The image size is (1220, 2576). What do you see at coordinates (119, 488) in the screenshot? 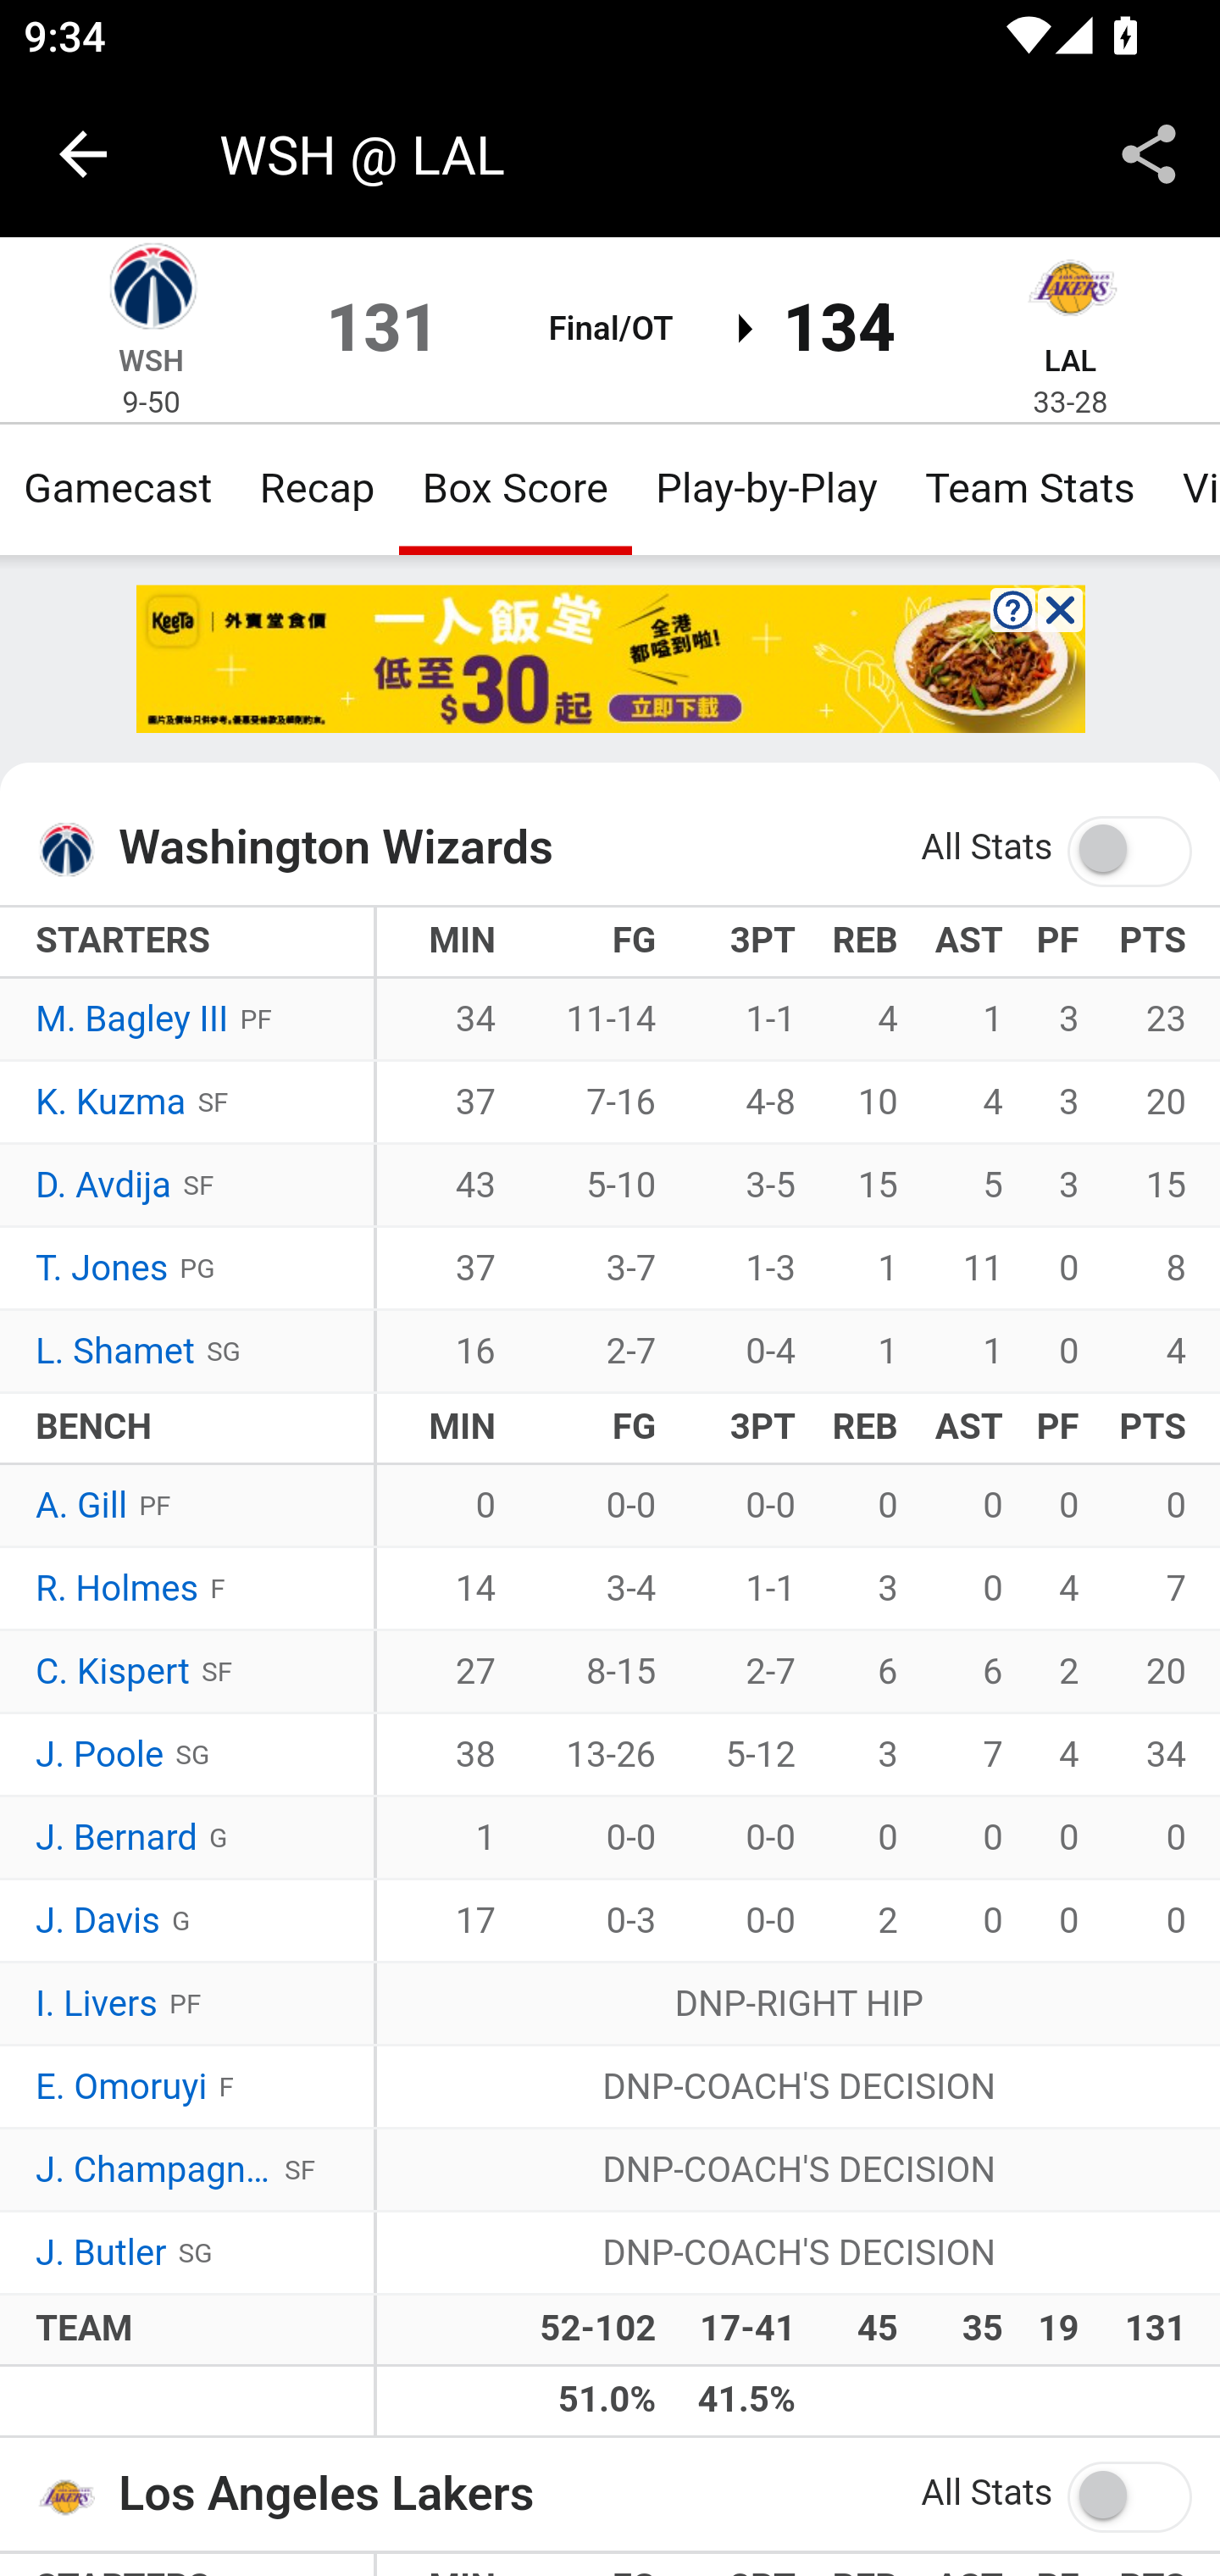
I see `Gamecast` at bounding box center [119, 488].